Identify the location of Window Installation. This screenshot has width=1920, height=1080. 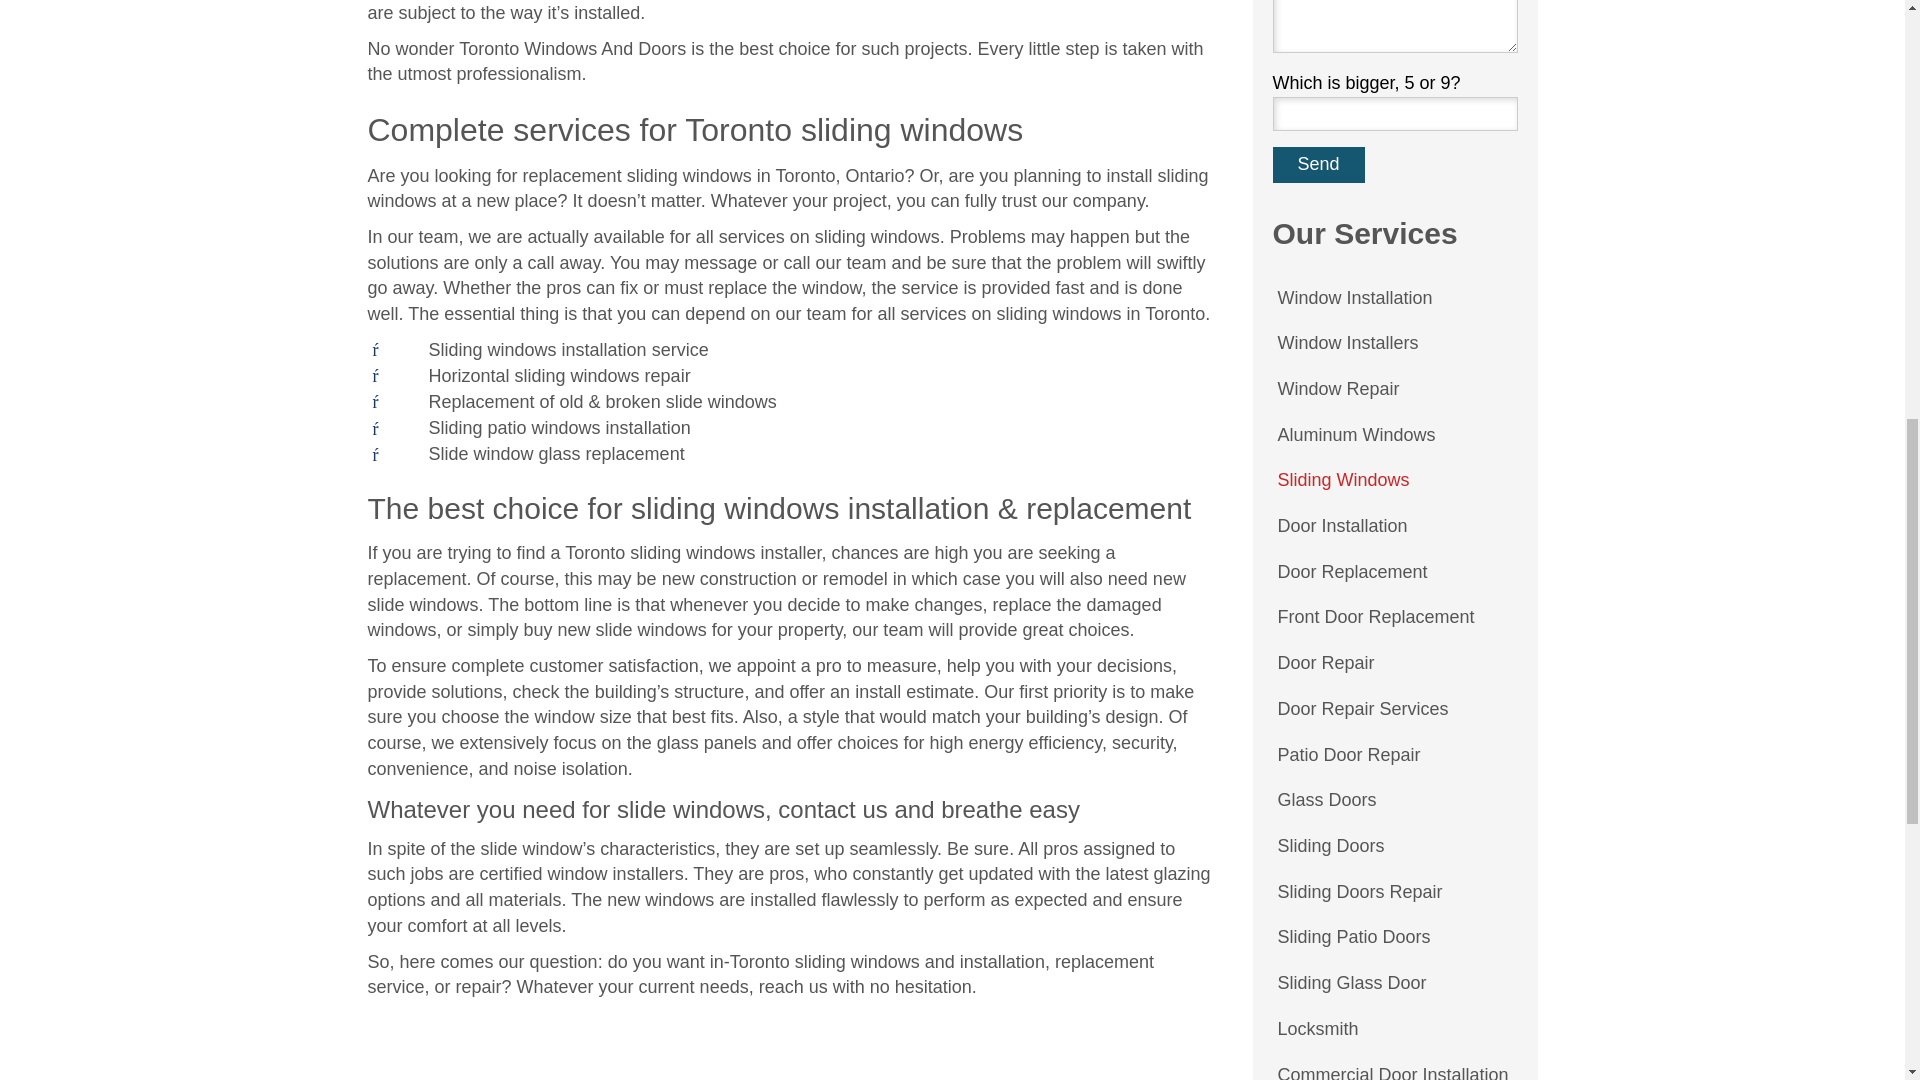
(1354, 298).